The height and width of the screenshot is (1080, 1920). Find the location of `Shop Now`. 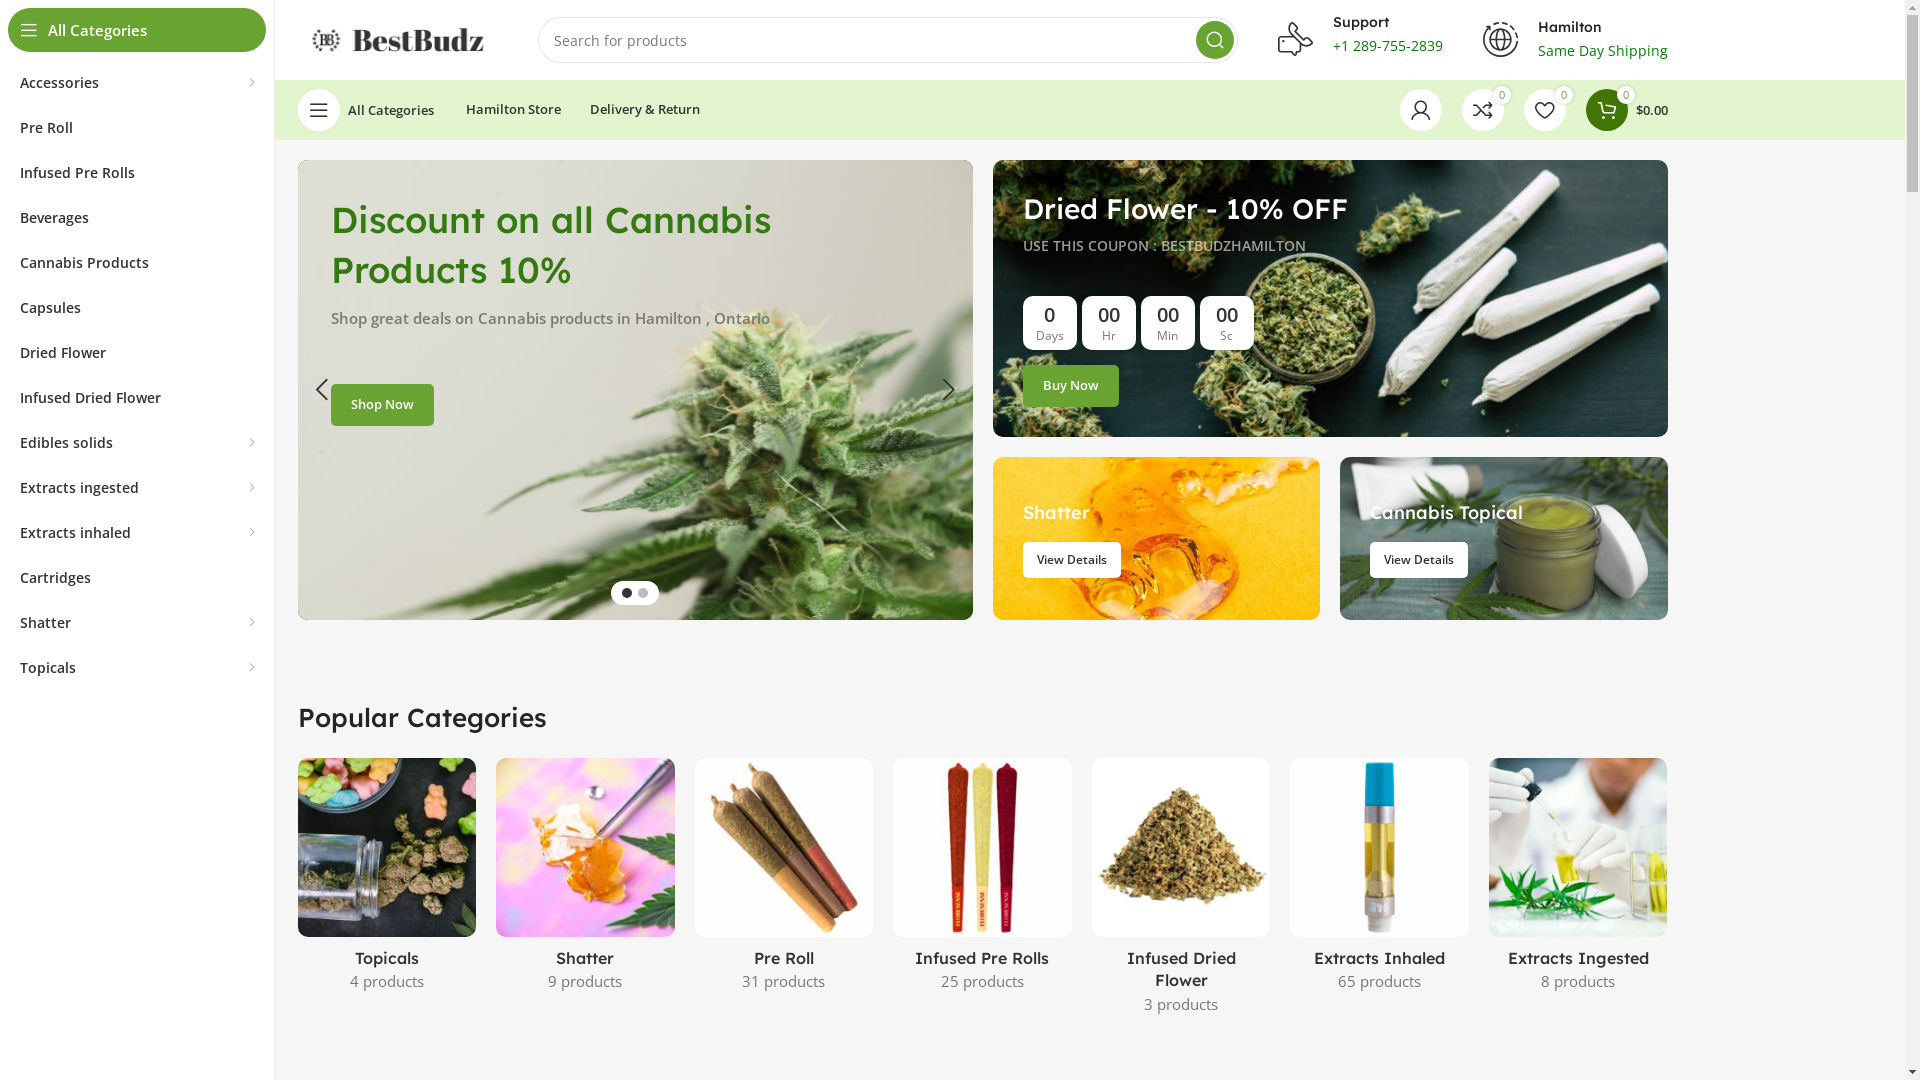

Shop Now is located at coordinates (382, 405).